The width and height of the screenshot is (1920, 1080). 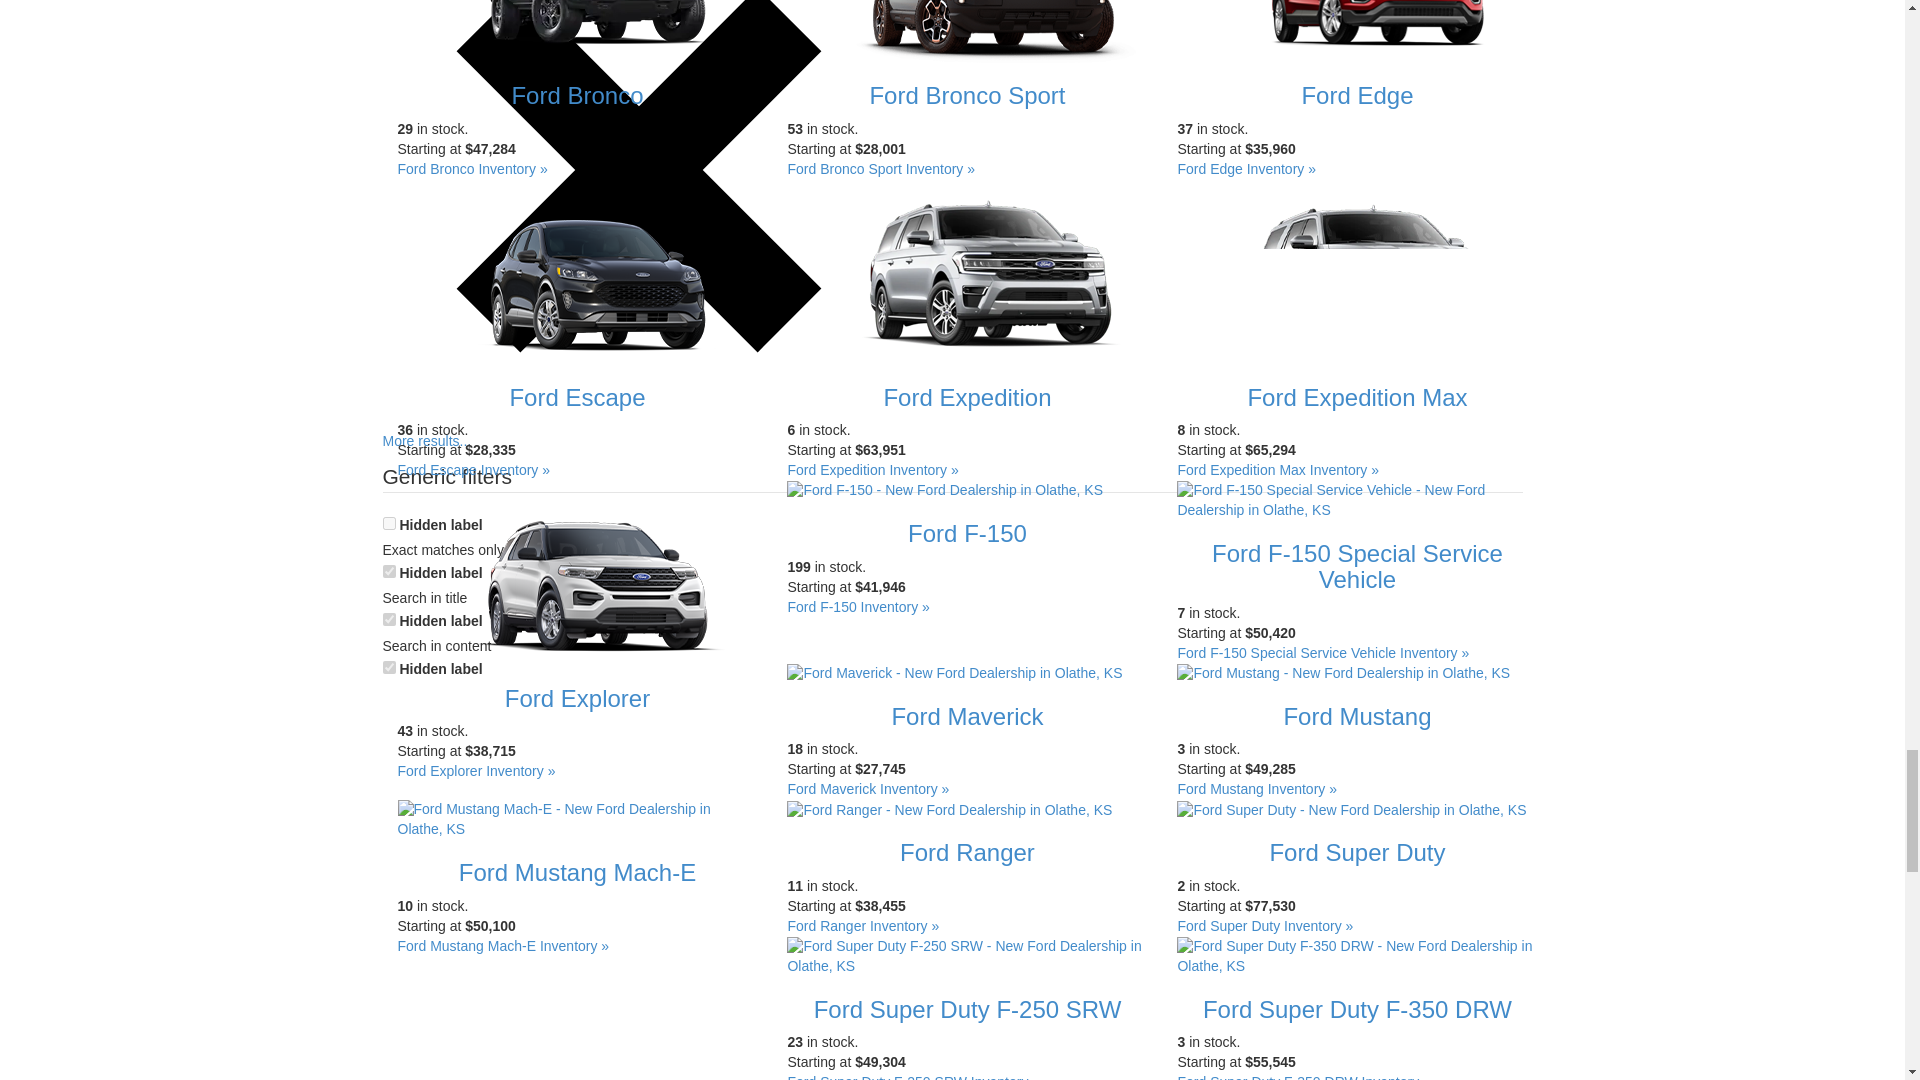 What do you see at coordinates (388, 524) in the screenshot?
I see `exact` at bounding box center [388, 524].